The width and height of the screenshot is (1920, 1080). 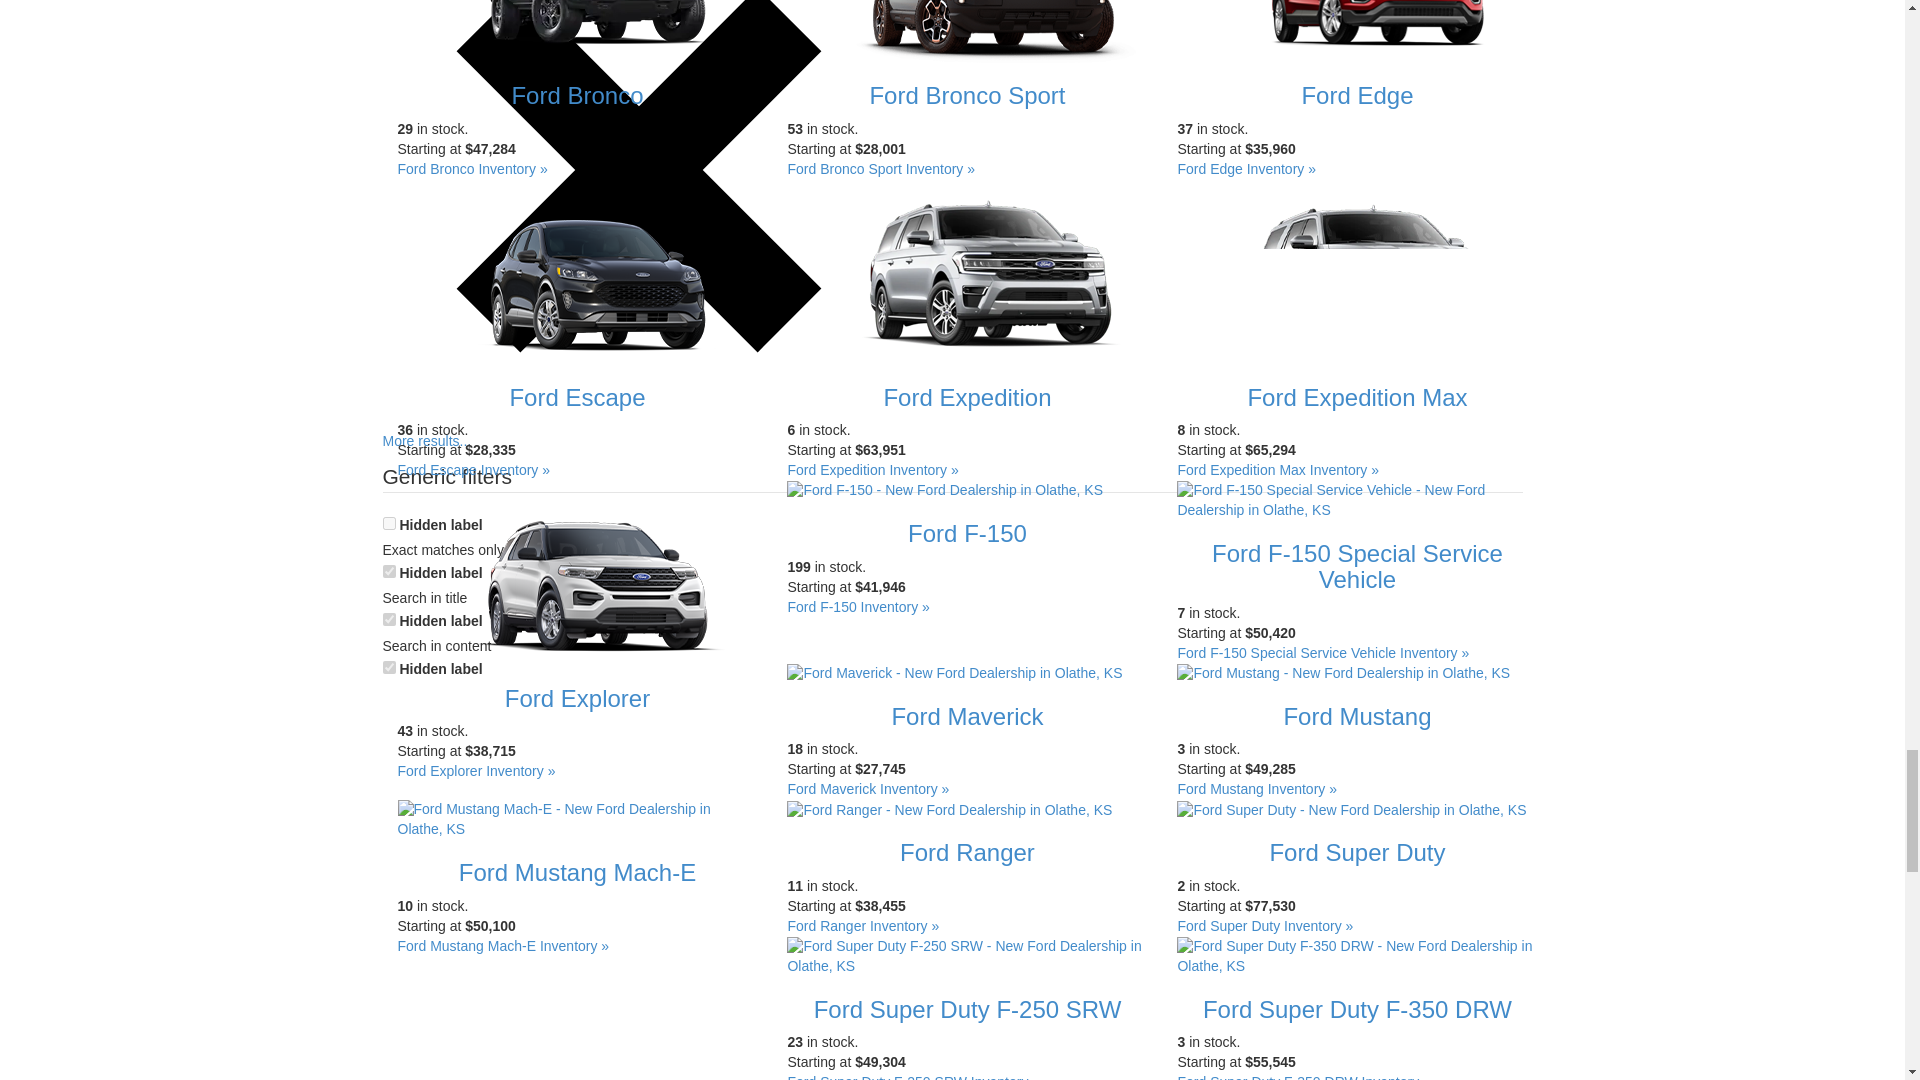 What do you see at coordinates (388, 524) in the screenshot?
I see `exact` at bounding box center [388, 524].